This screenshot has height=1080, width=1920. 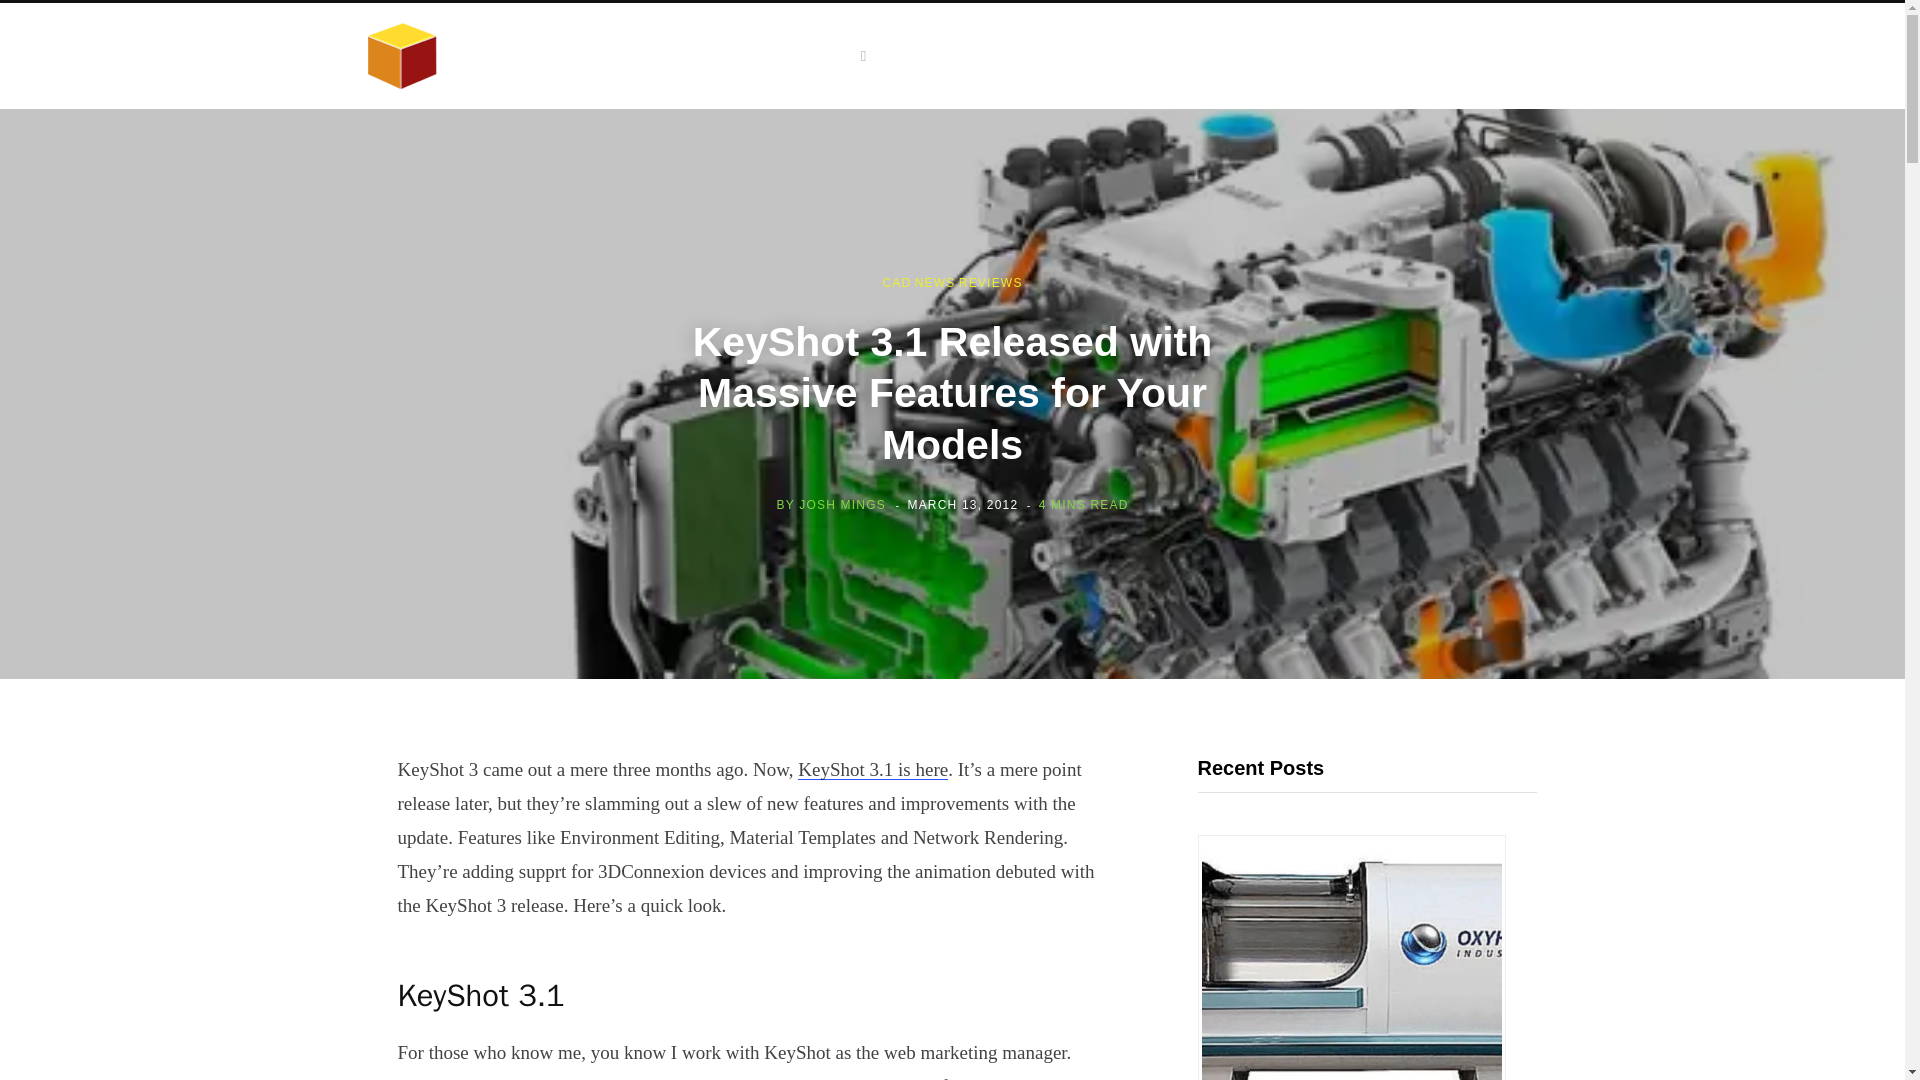 What do you see at coordinates (558, 56) in the screenshot?
I see `SolidSmack` at bounding box center [558, 56].